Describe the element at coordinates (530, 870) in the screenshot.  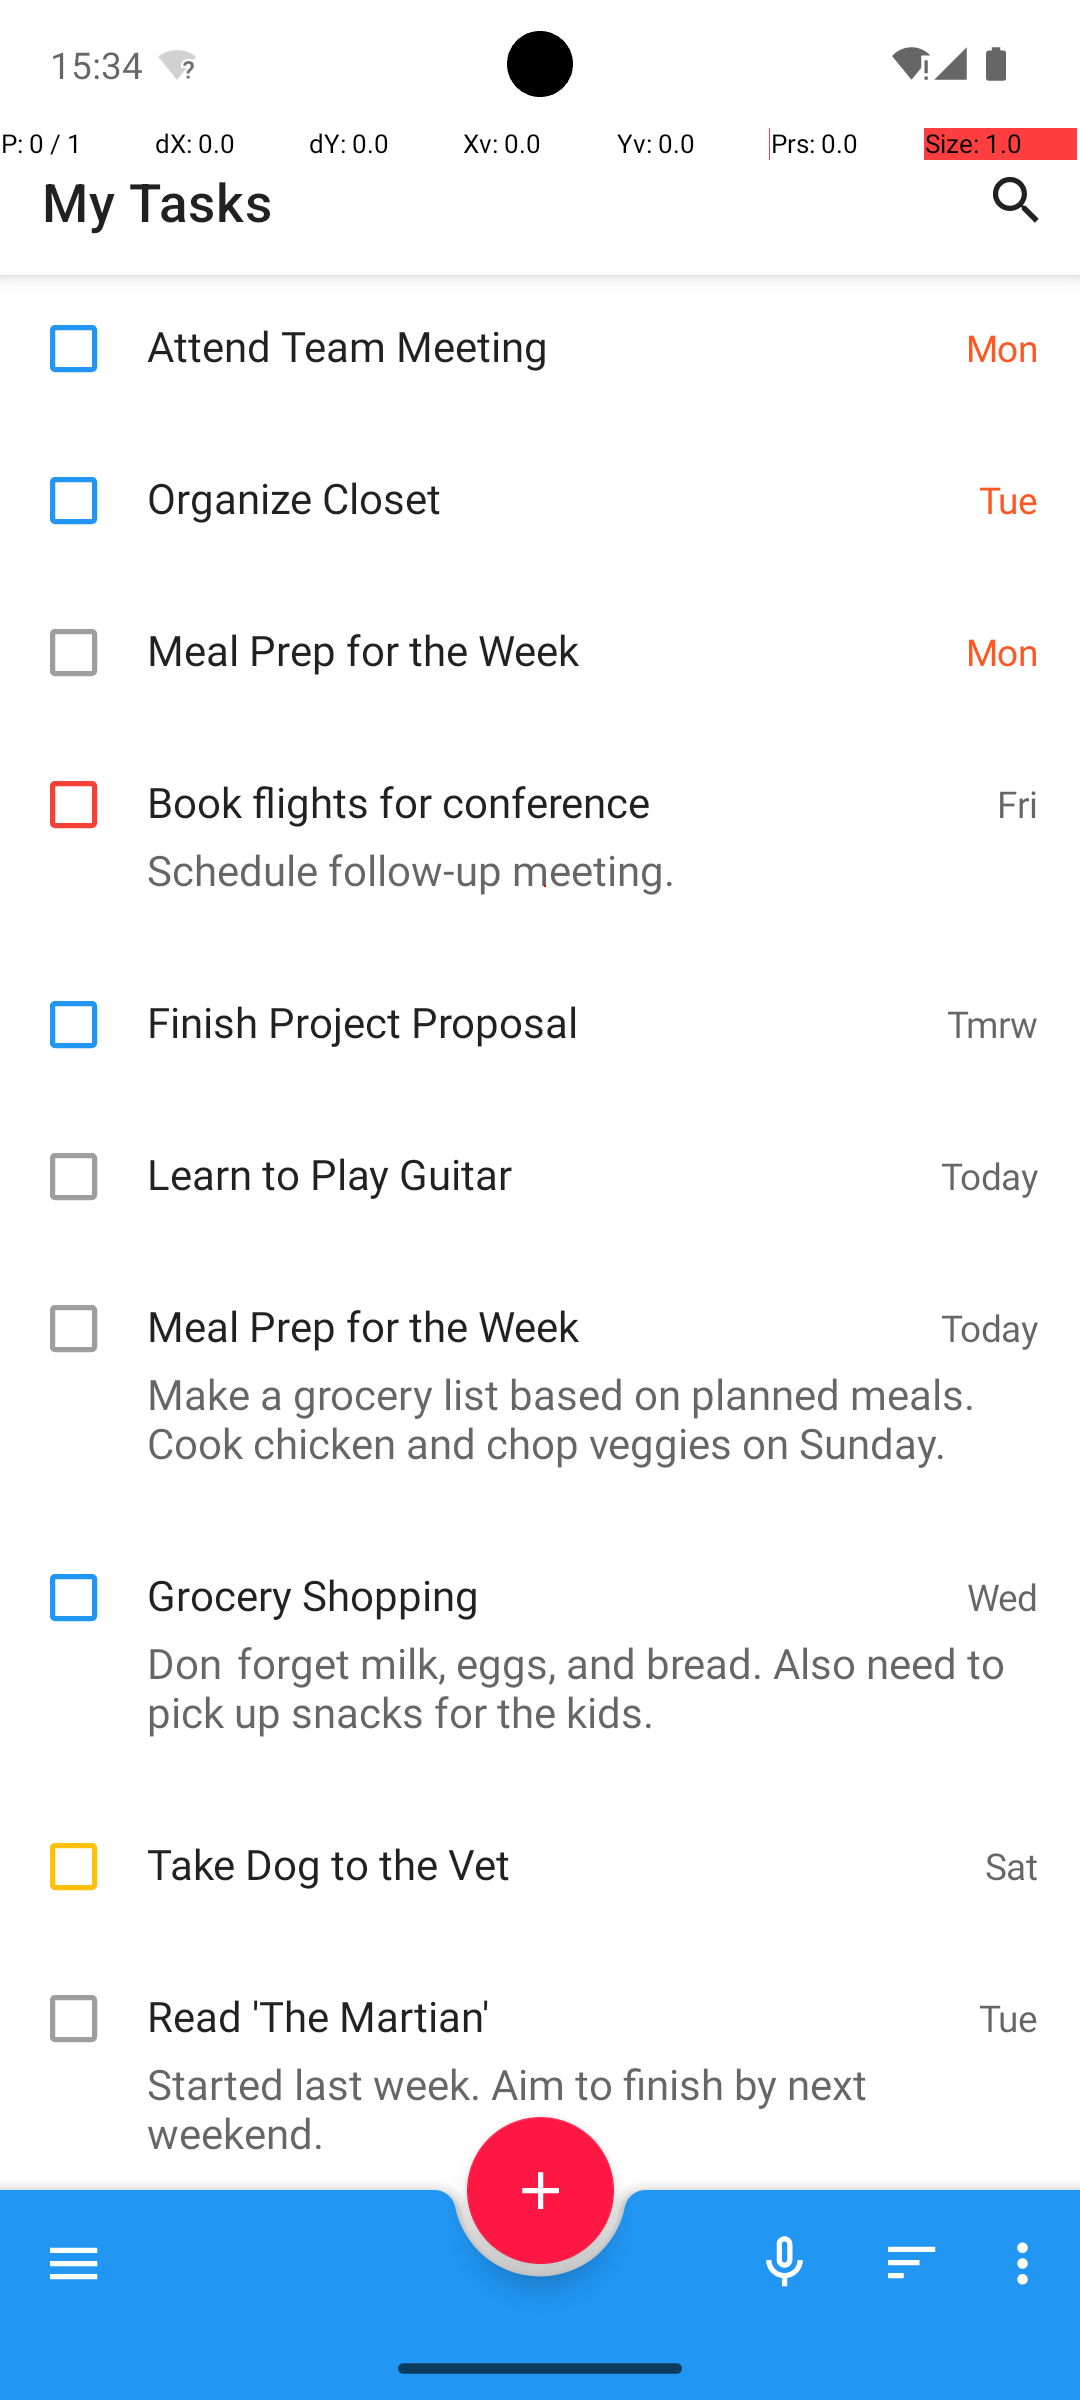
I see `Schedule follow-up meeting.` at that location.